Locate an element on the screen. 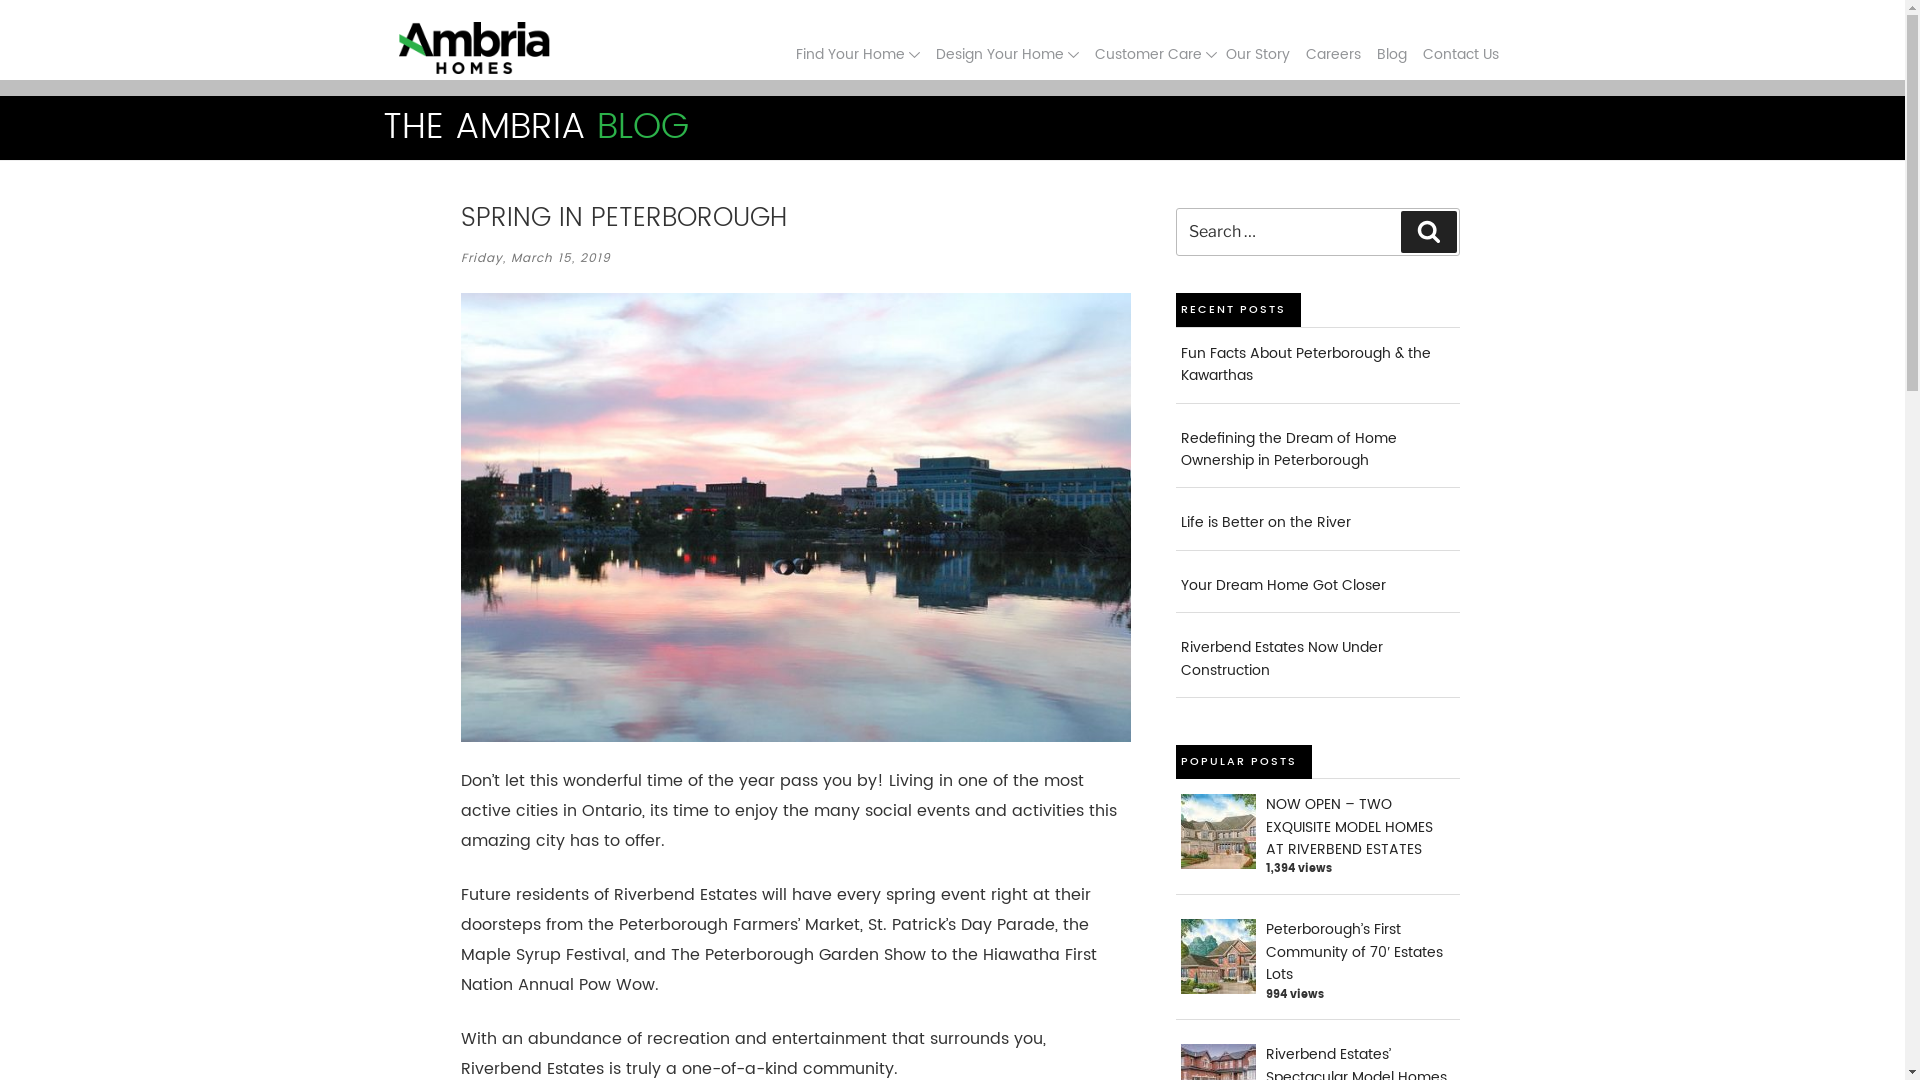 The width and height of the screenshot is (1920, 1080). Our Story is located at coordinates (1258, 54).